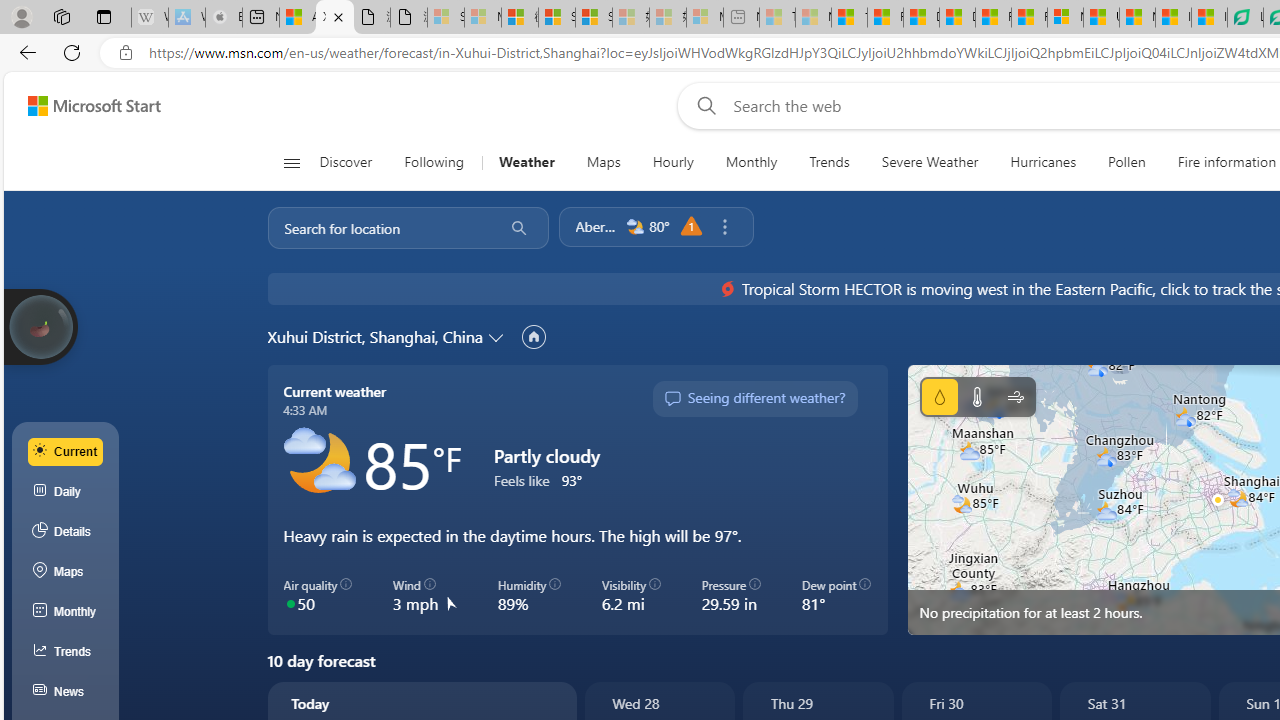  Describe the element at coordinates (318, 462) in the screenshot. I see `Partly cloudy` at that location.